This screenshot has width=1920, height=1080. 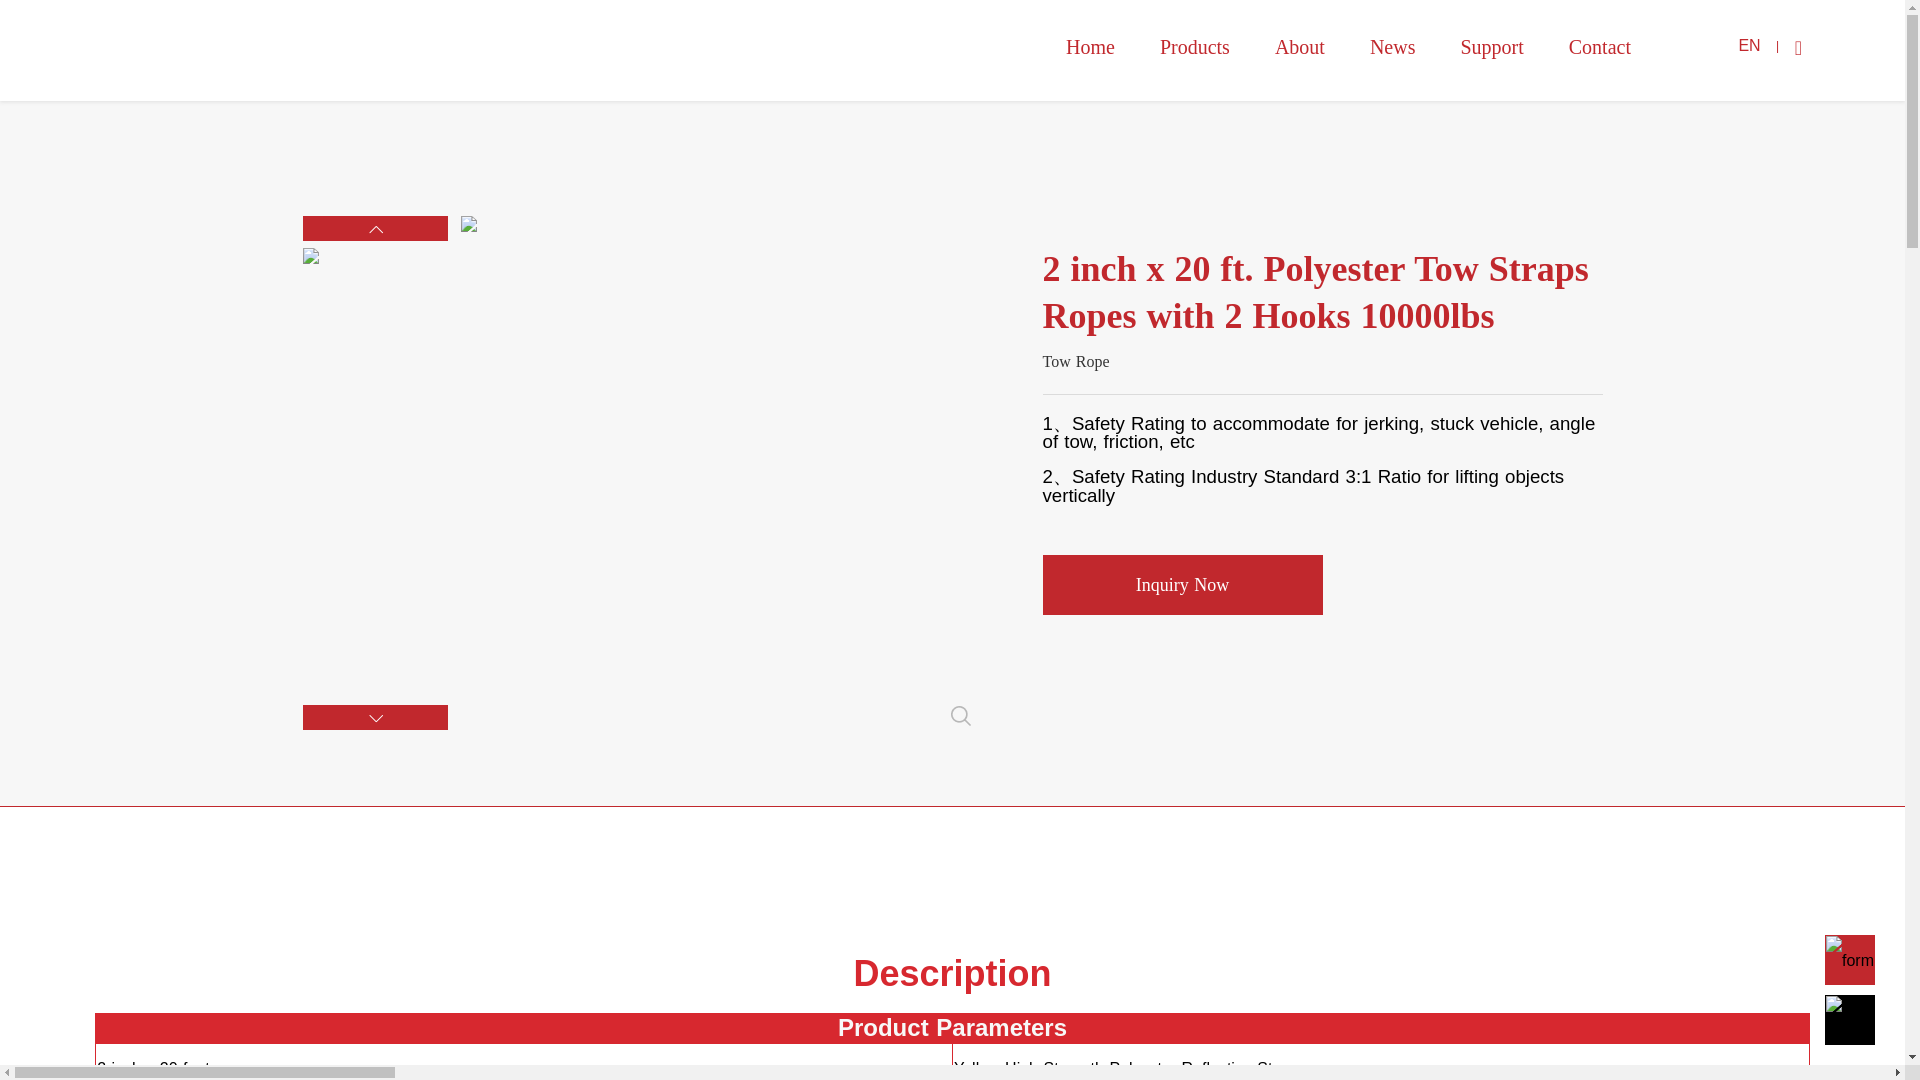 What do you see at coordinates (1299, 46) in the screenshot?
I see `About` at bounding box center [1299, 46].